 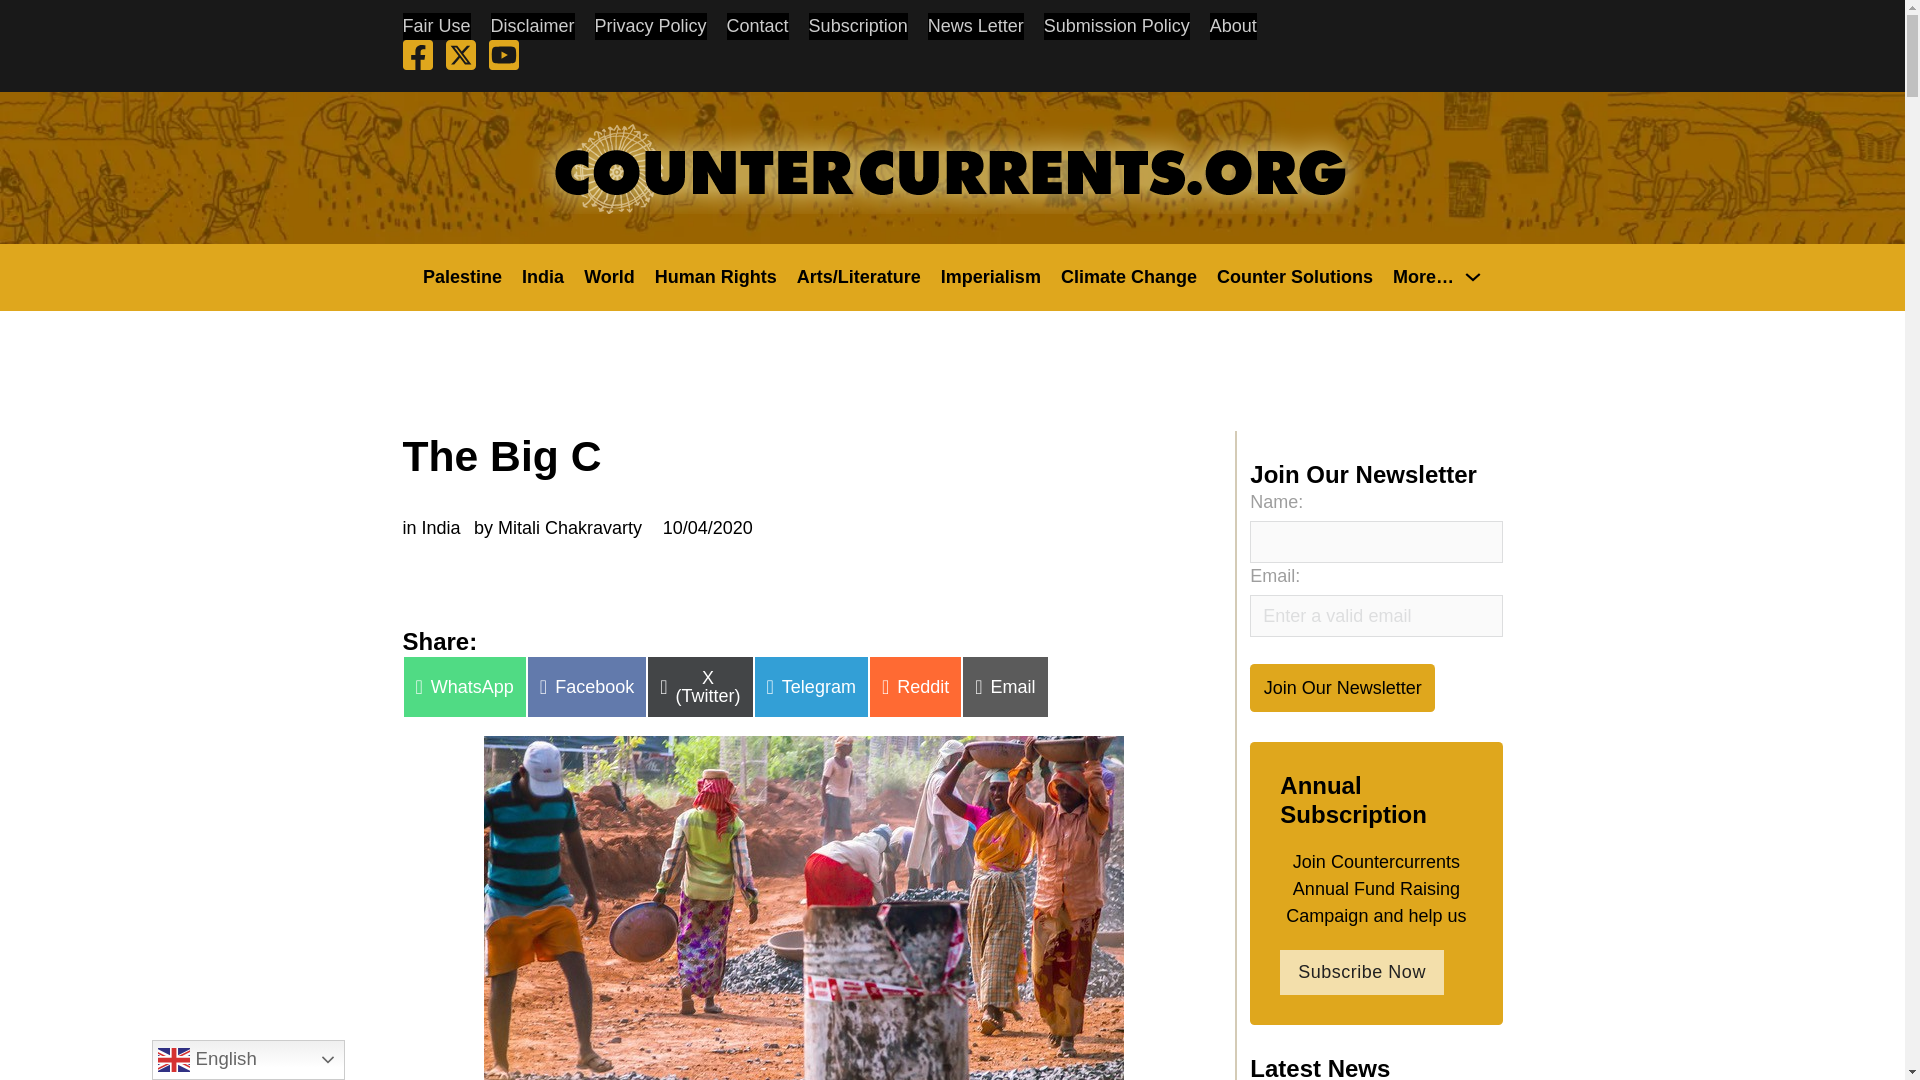 I want to click on Palestine, so click(x=462, y=276).